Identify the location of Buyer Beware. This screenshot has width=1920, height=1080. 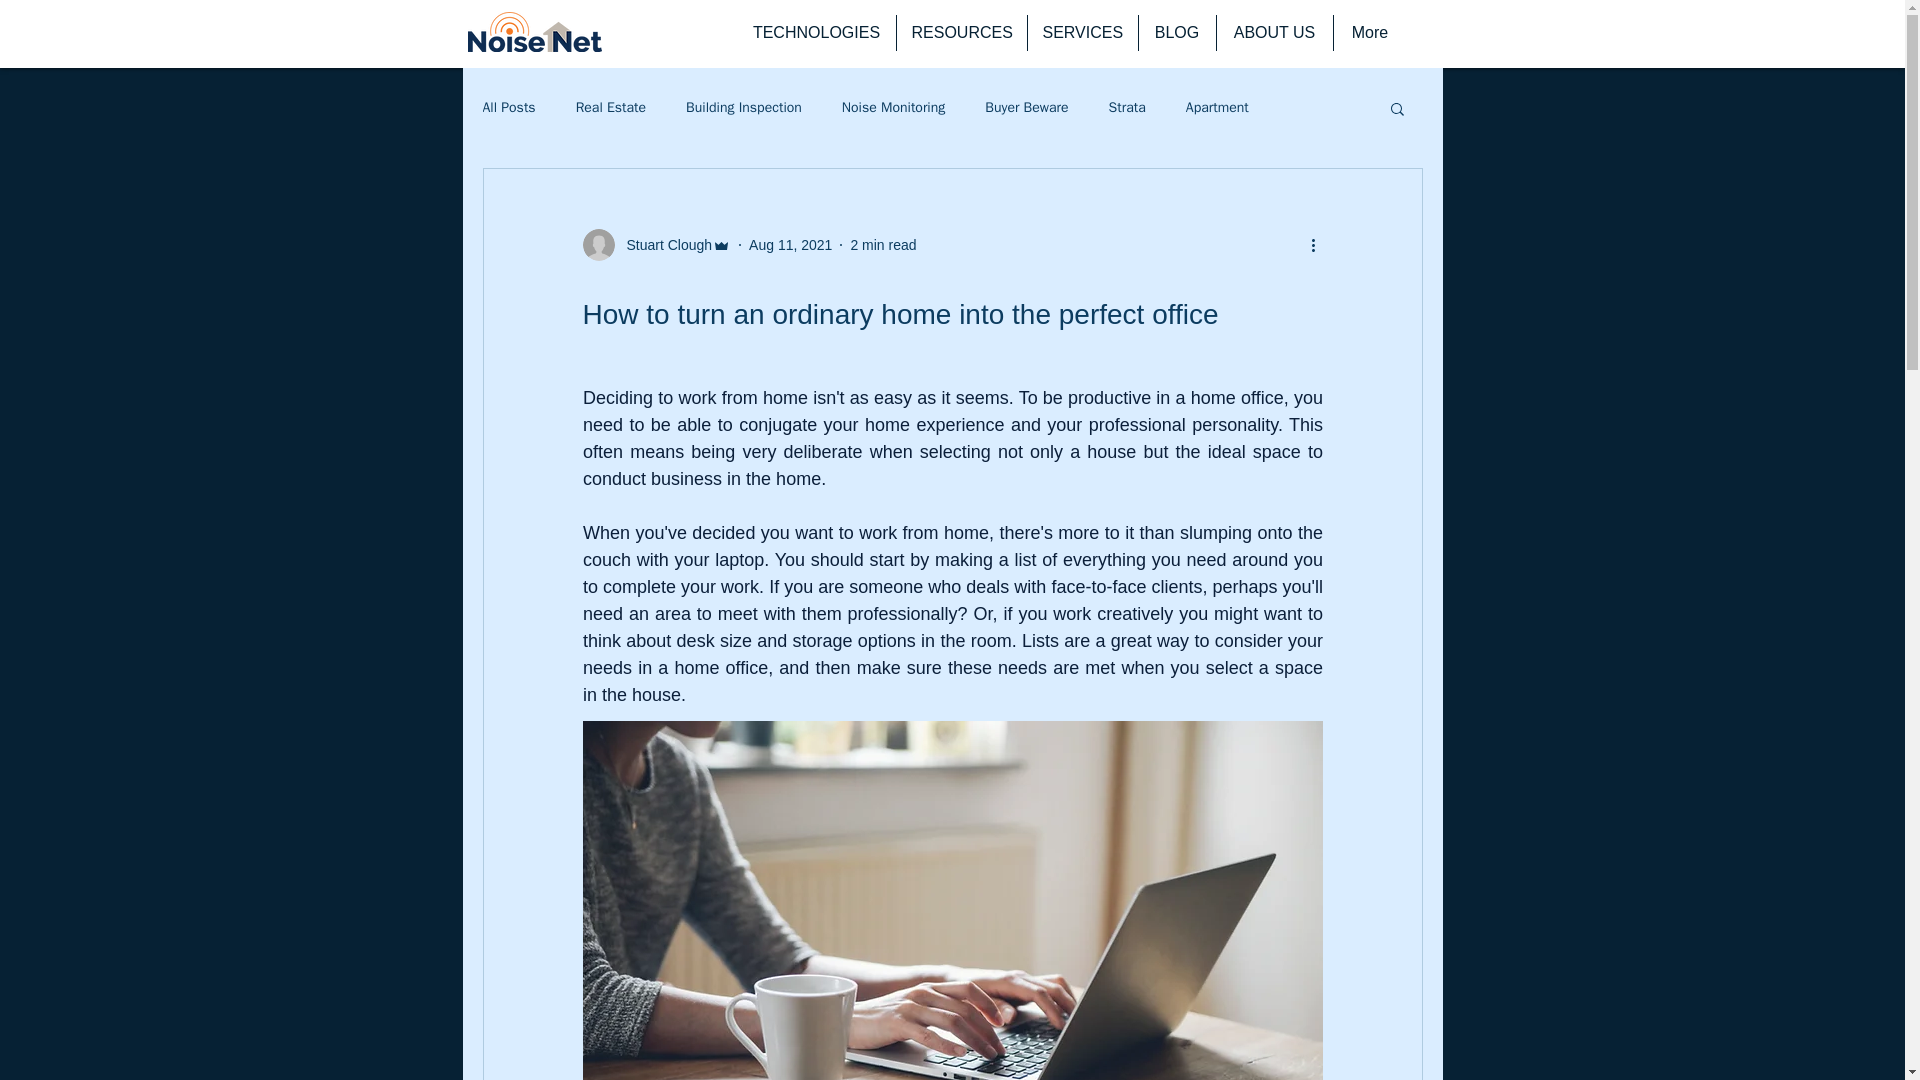
(1026, 108).